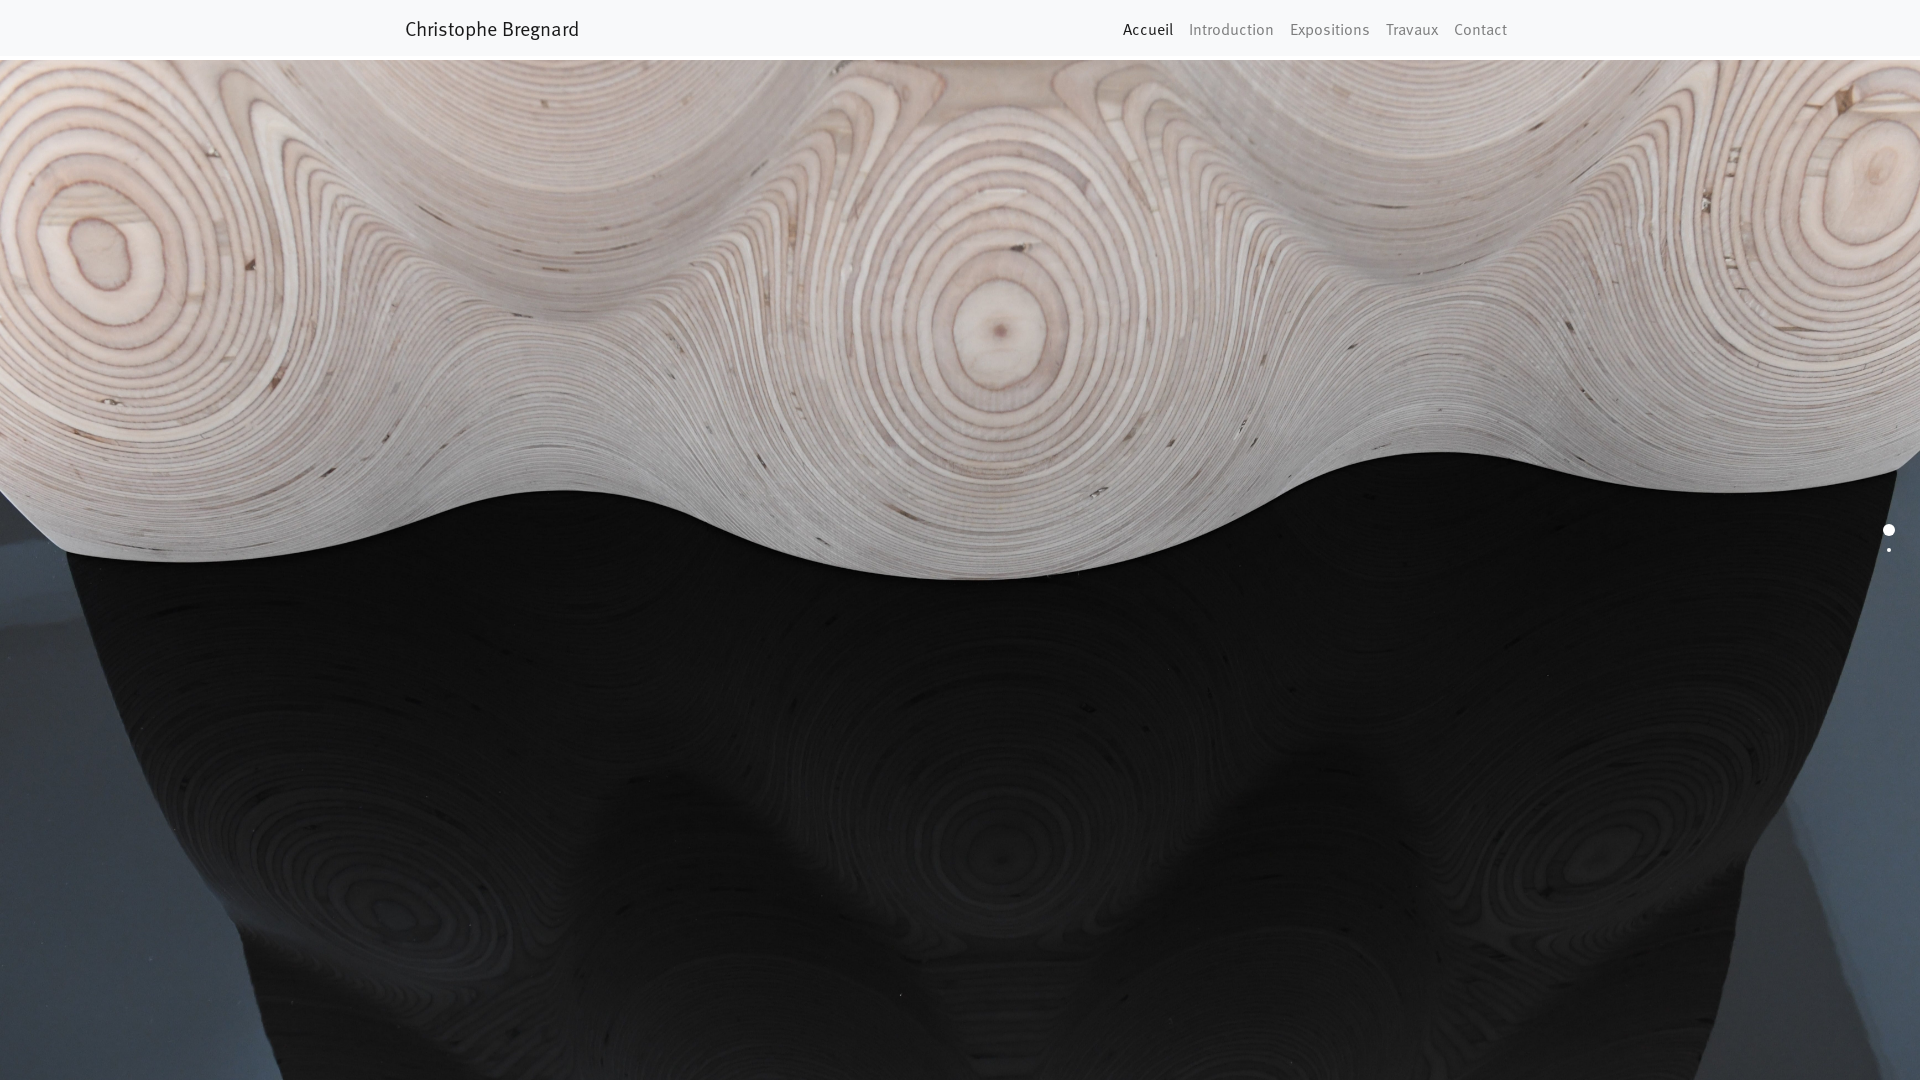 The height and width of the screenshot is (1080, 1920). What do you see at coordinates (1889, 530) in the screenshot?
I see `Section 1` at bounding box center [1889, 530].